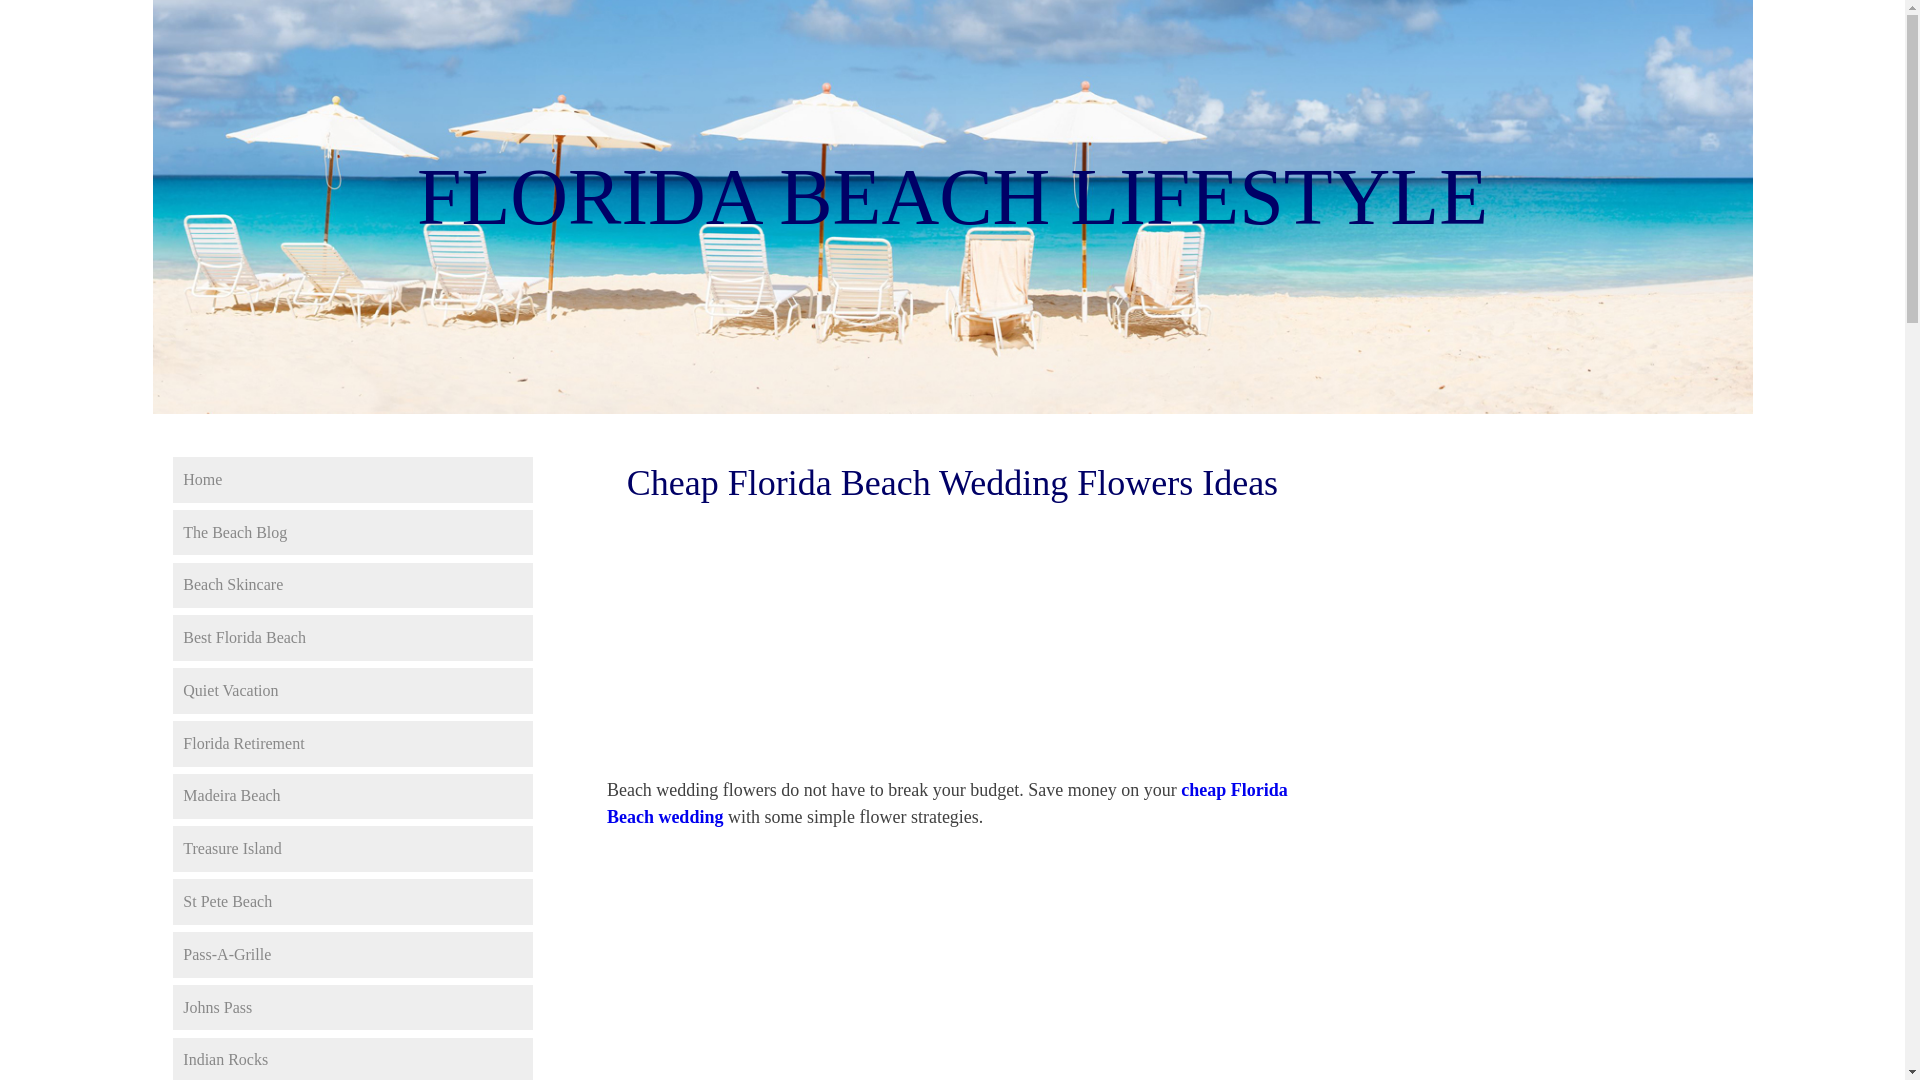 Image resolution: width=1920 pixels, height=1080 pixels. Describe the element at coordinates (352, 796) in the screenshot. I see `Madeira Beach` at that location.